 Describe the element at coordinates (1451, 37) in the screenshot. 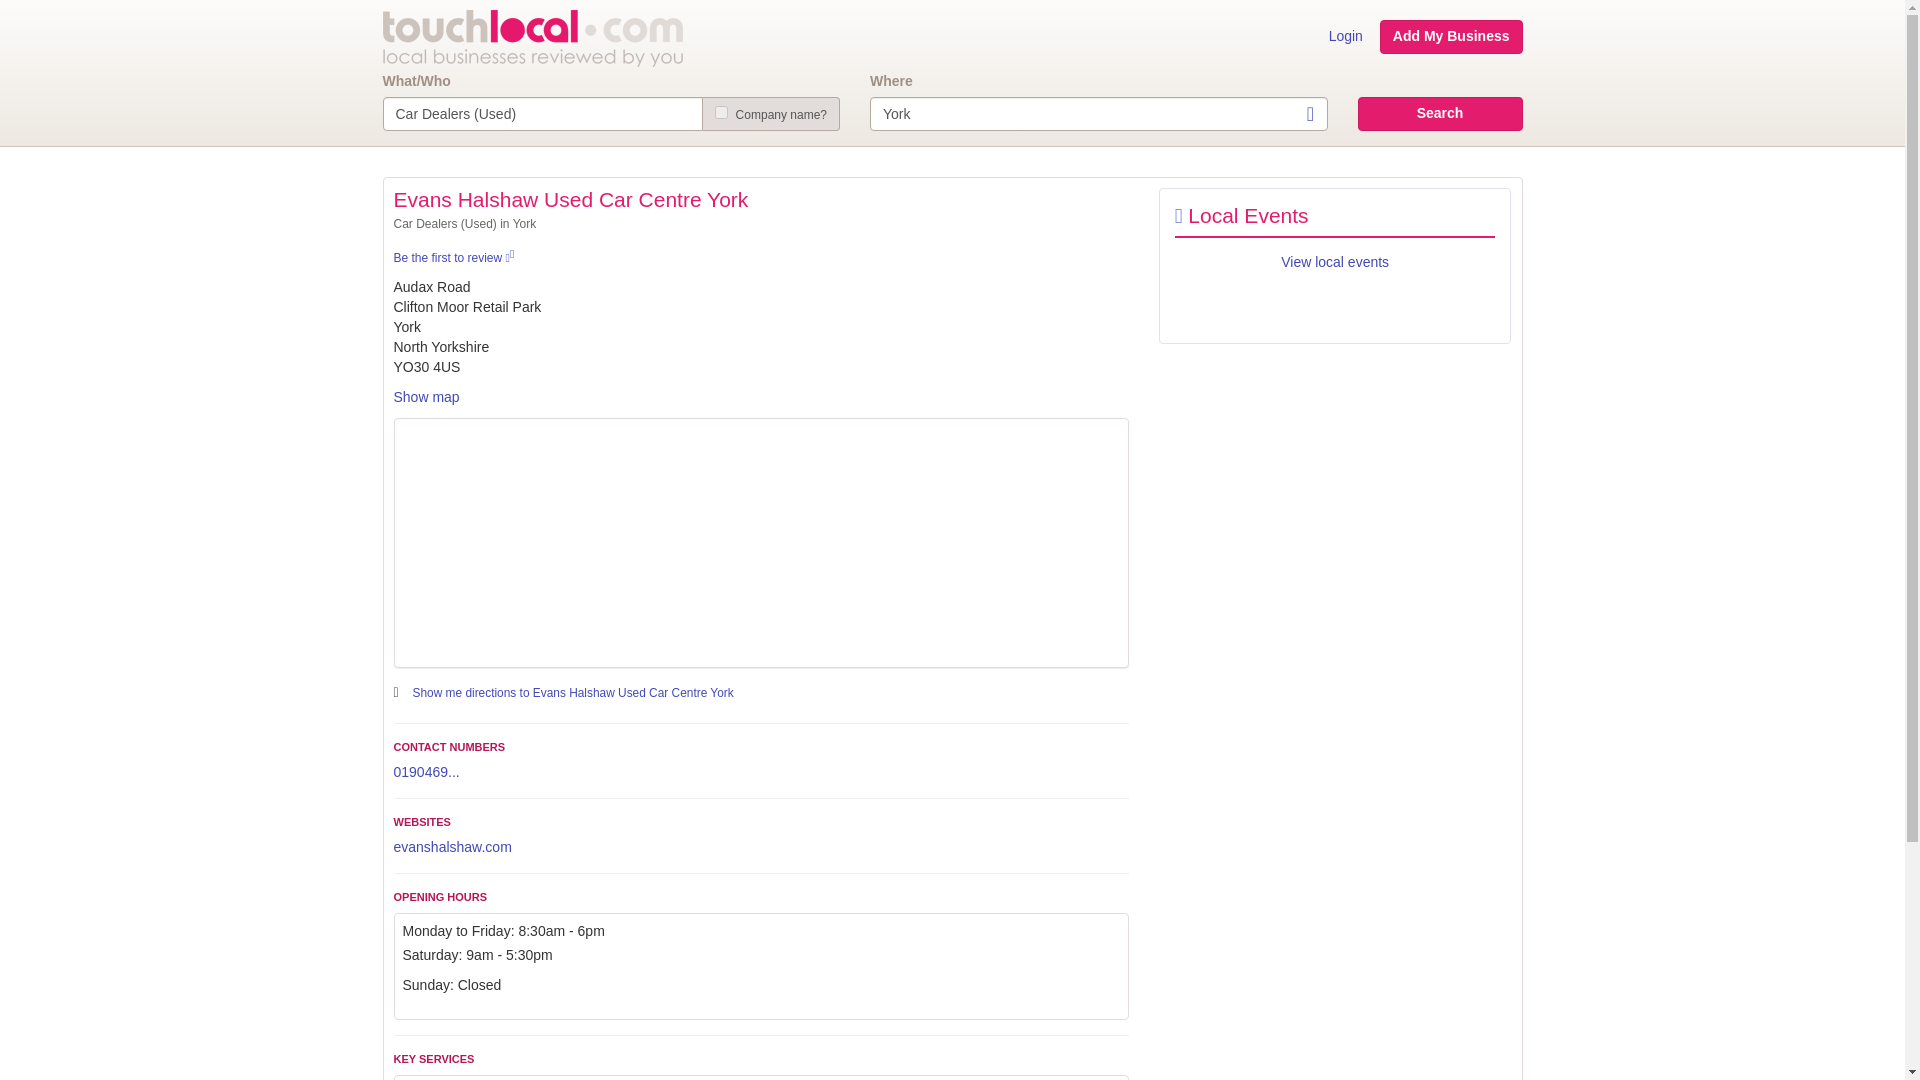

I see `Add My Business` at that location.